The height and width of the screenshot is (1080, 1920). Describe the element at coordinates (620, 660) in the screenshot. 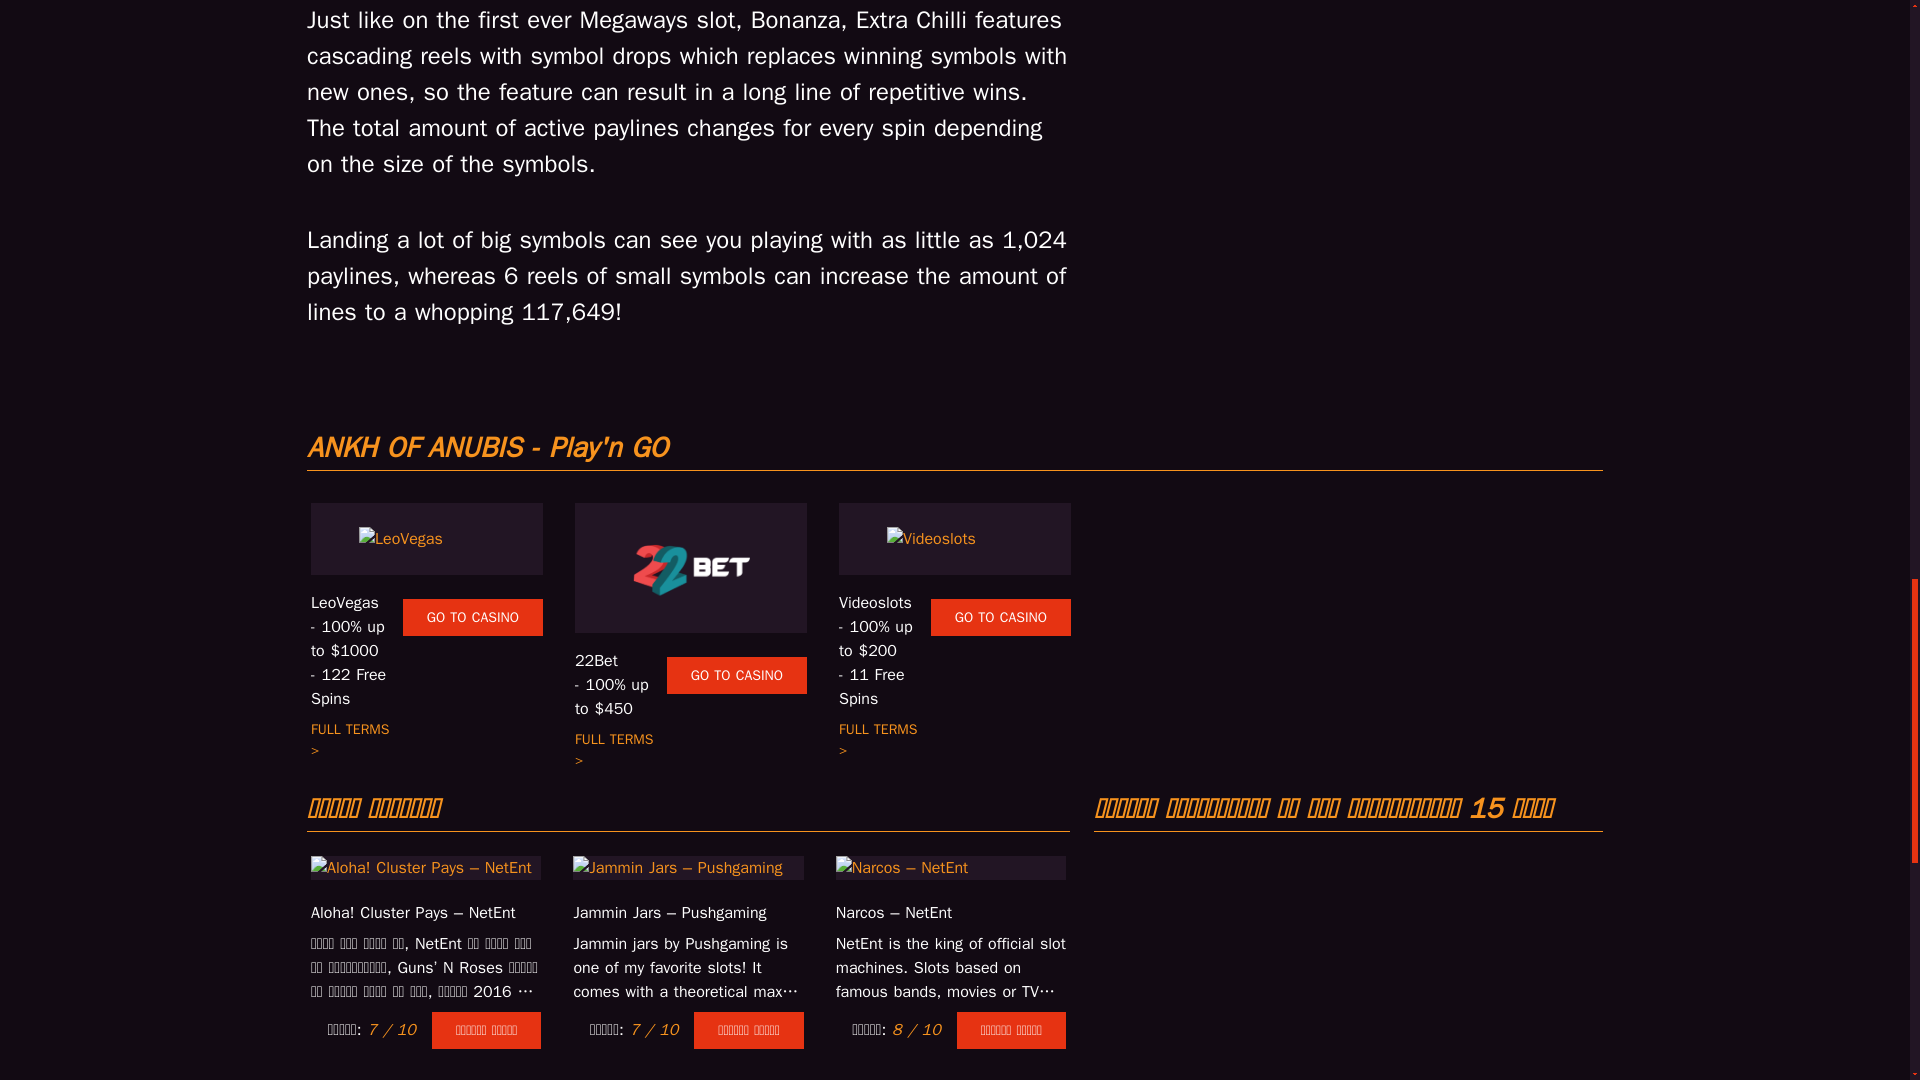

I see `22Bet` at that location.